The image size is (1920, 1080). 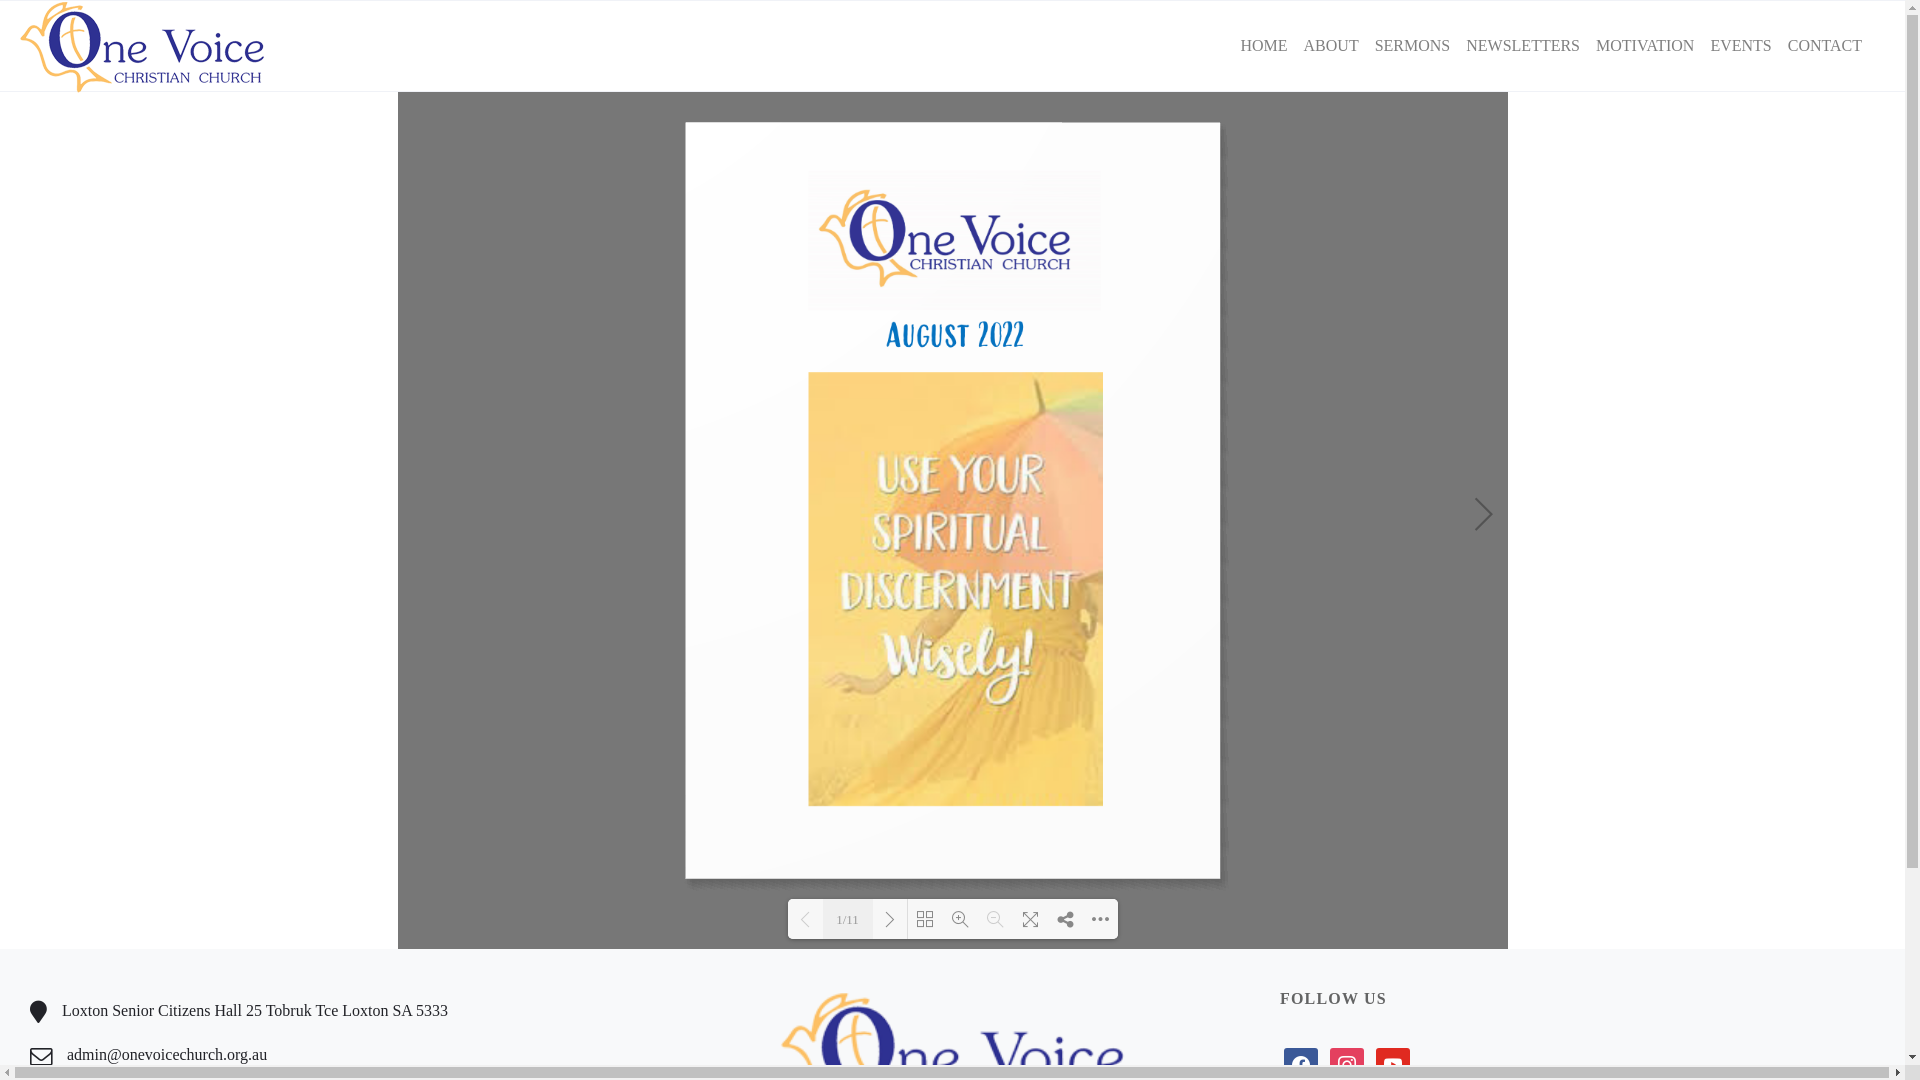 I want to click on SERMONS, so click(x=1413, y=46).